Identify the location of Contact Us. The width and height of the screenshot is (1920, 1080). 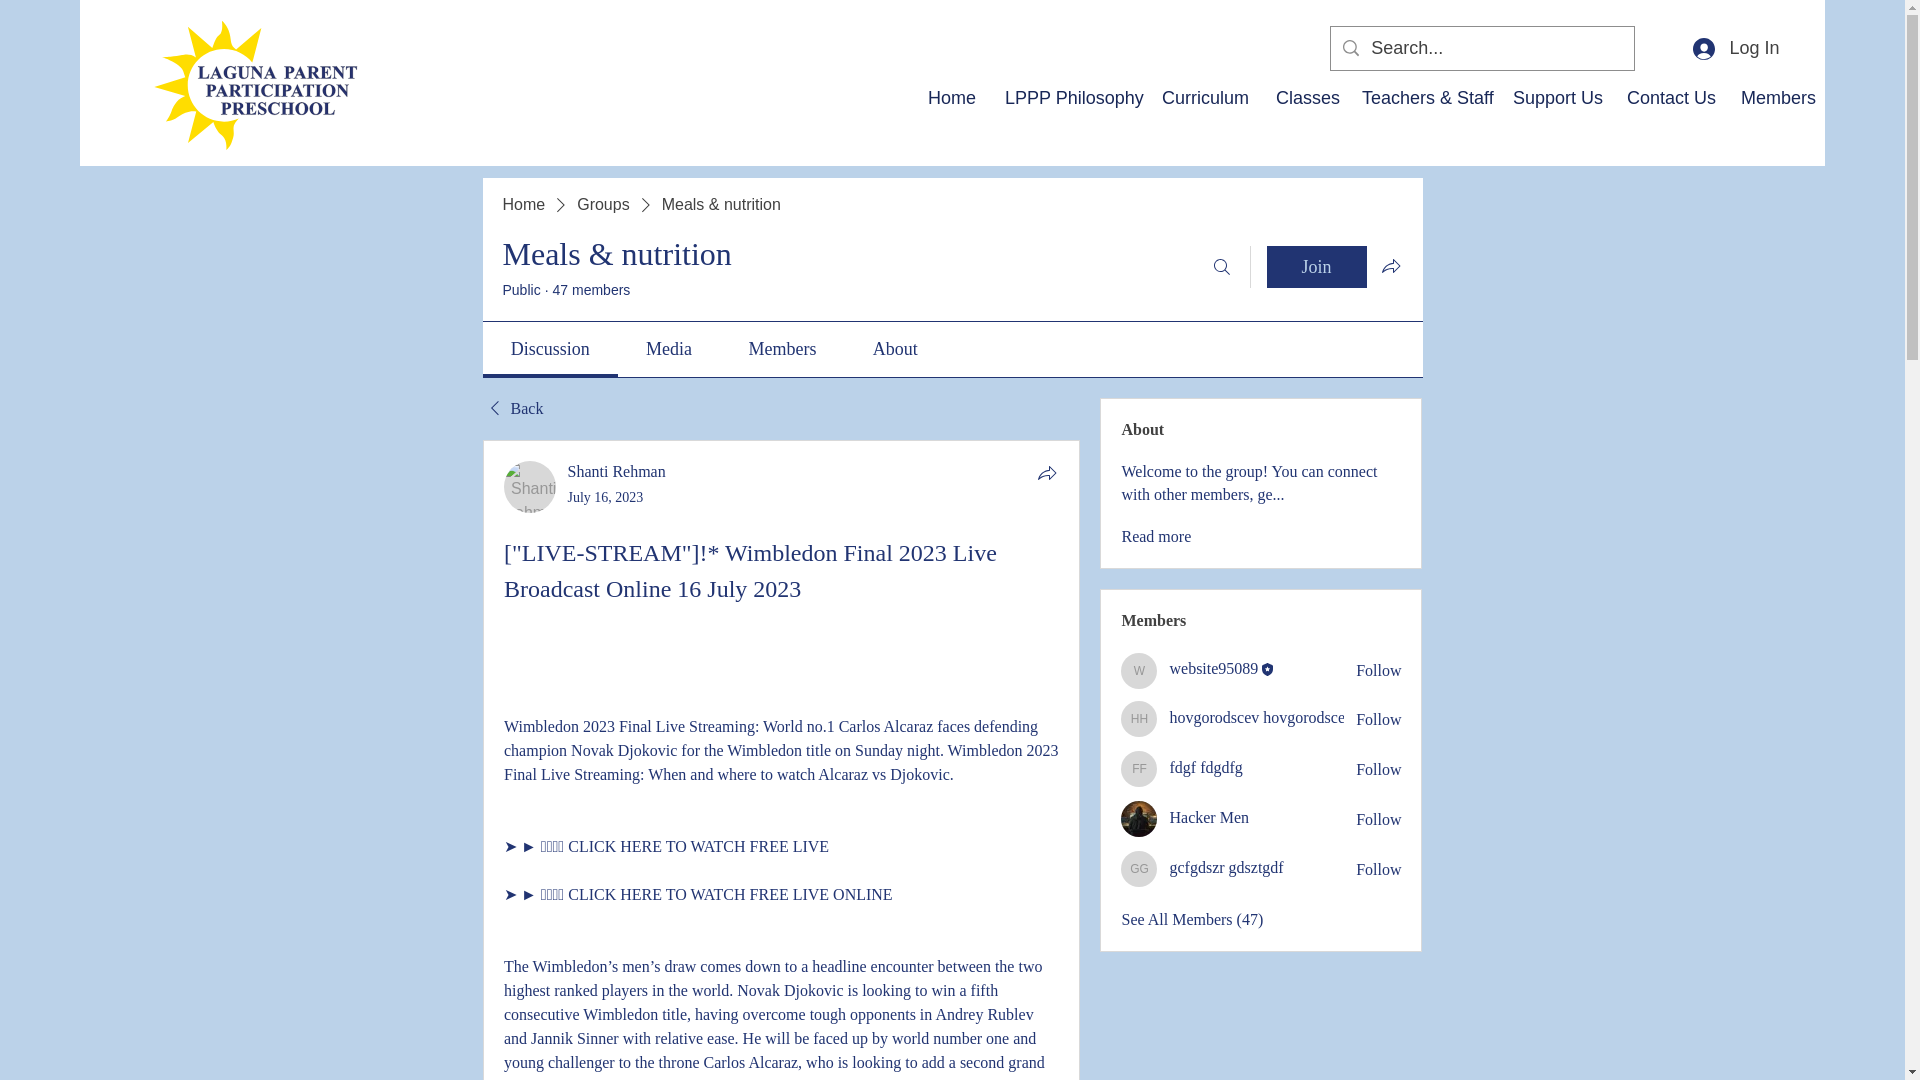
(1669, 98).